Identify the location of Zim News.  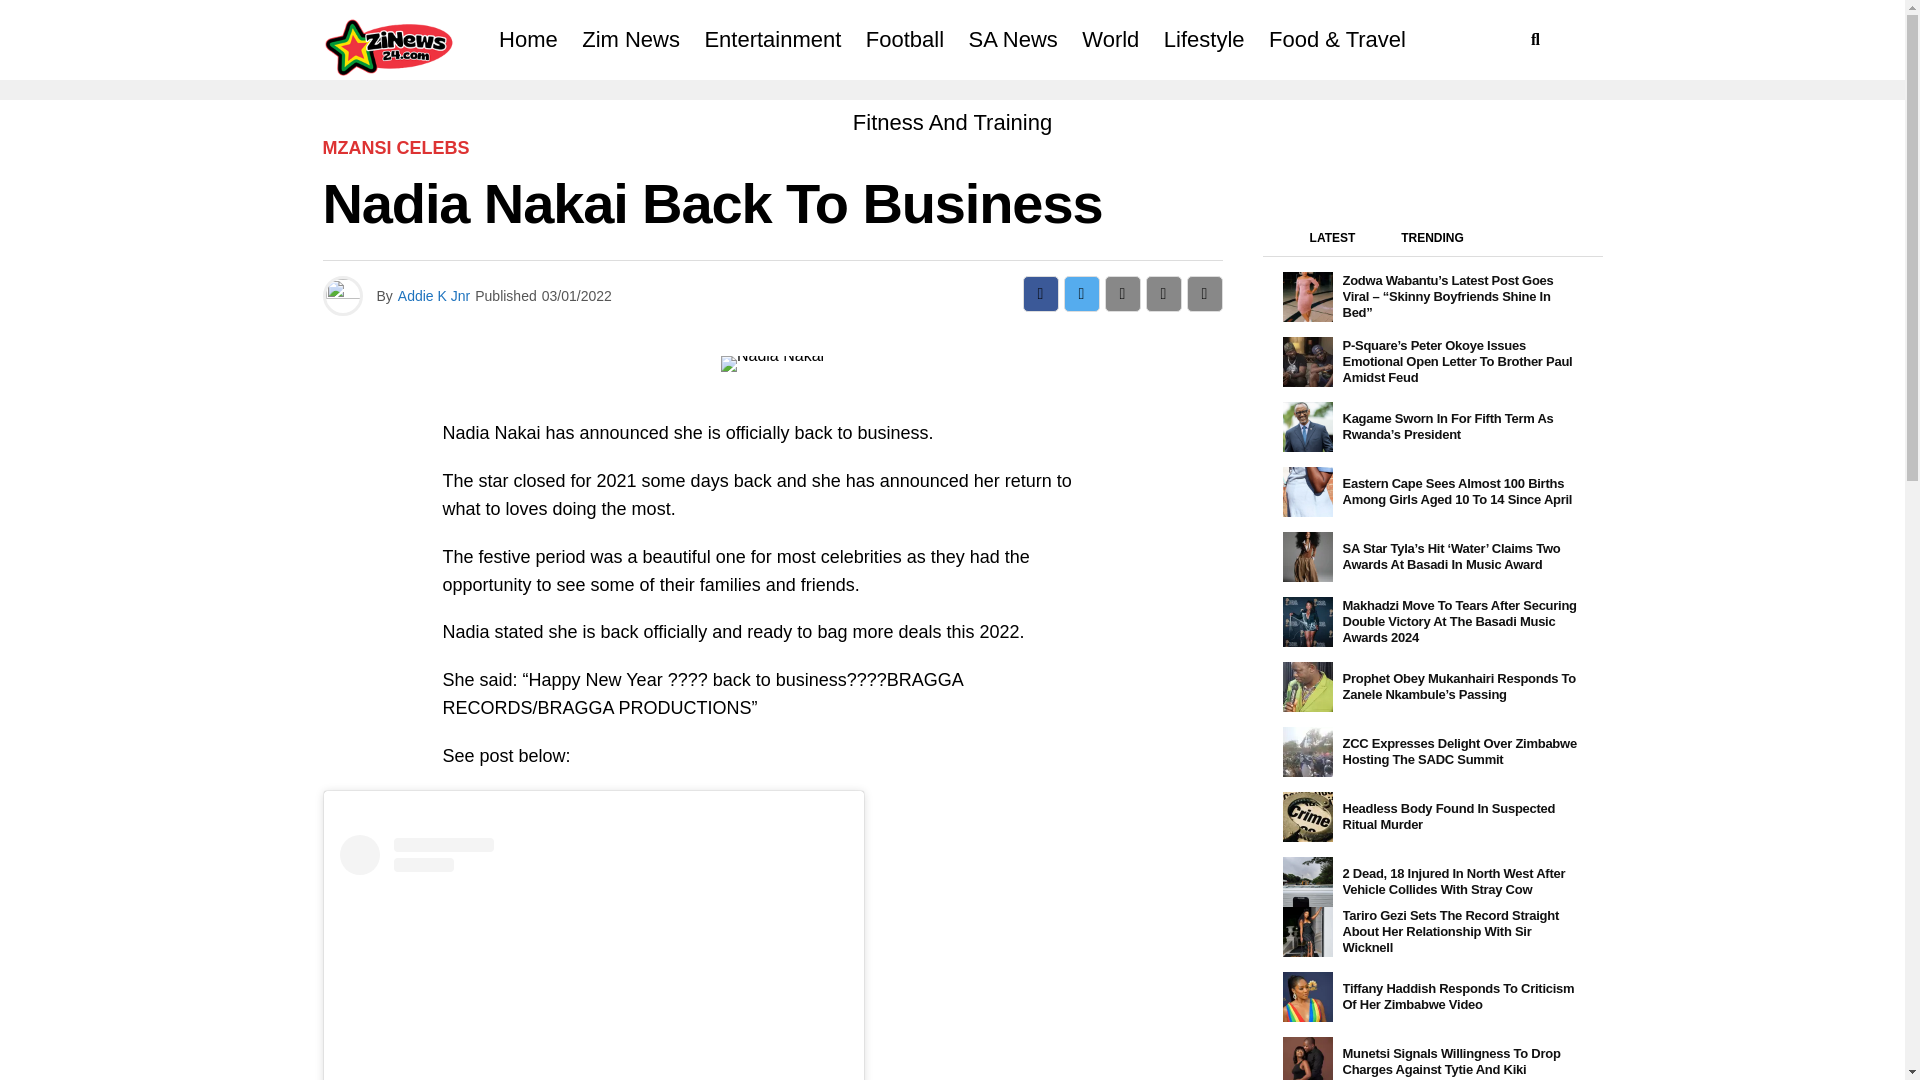
(630, 40).